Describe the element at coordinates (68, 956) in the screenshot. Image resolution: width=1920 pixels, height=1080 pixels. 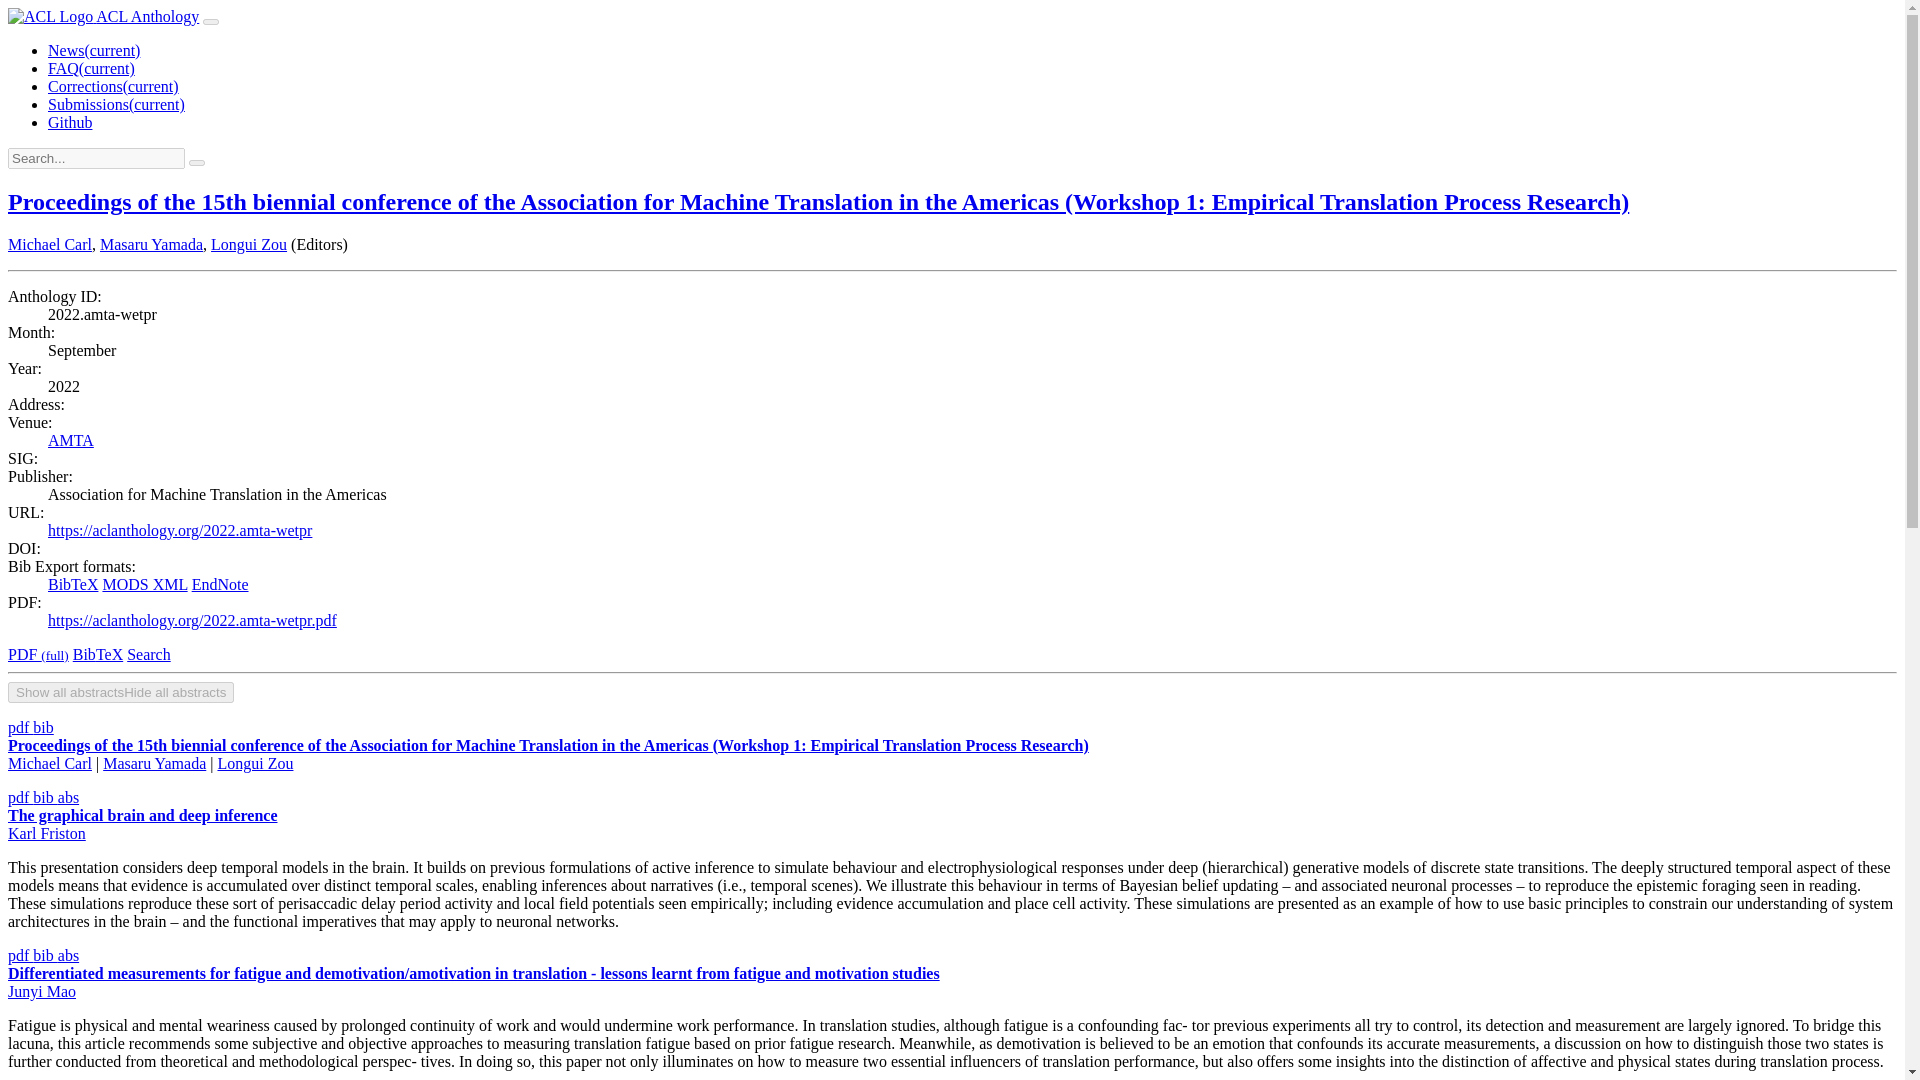
I see `Show Abstract` at that location.